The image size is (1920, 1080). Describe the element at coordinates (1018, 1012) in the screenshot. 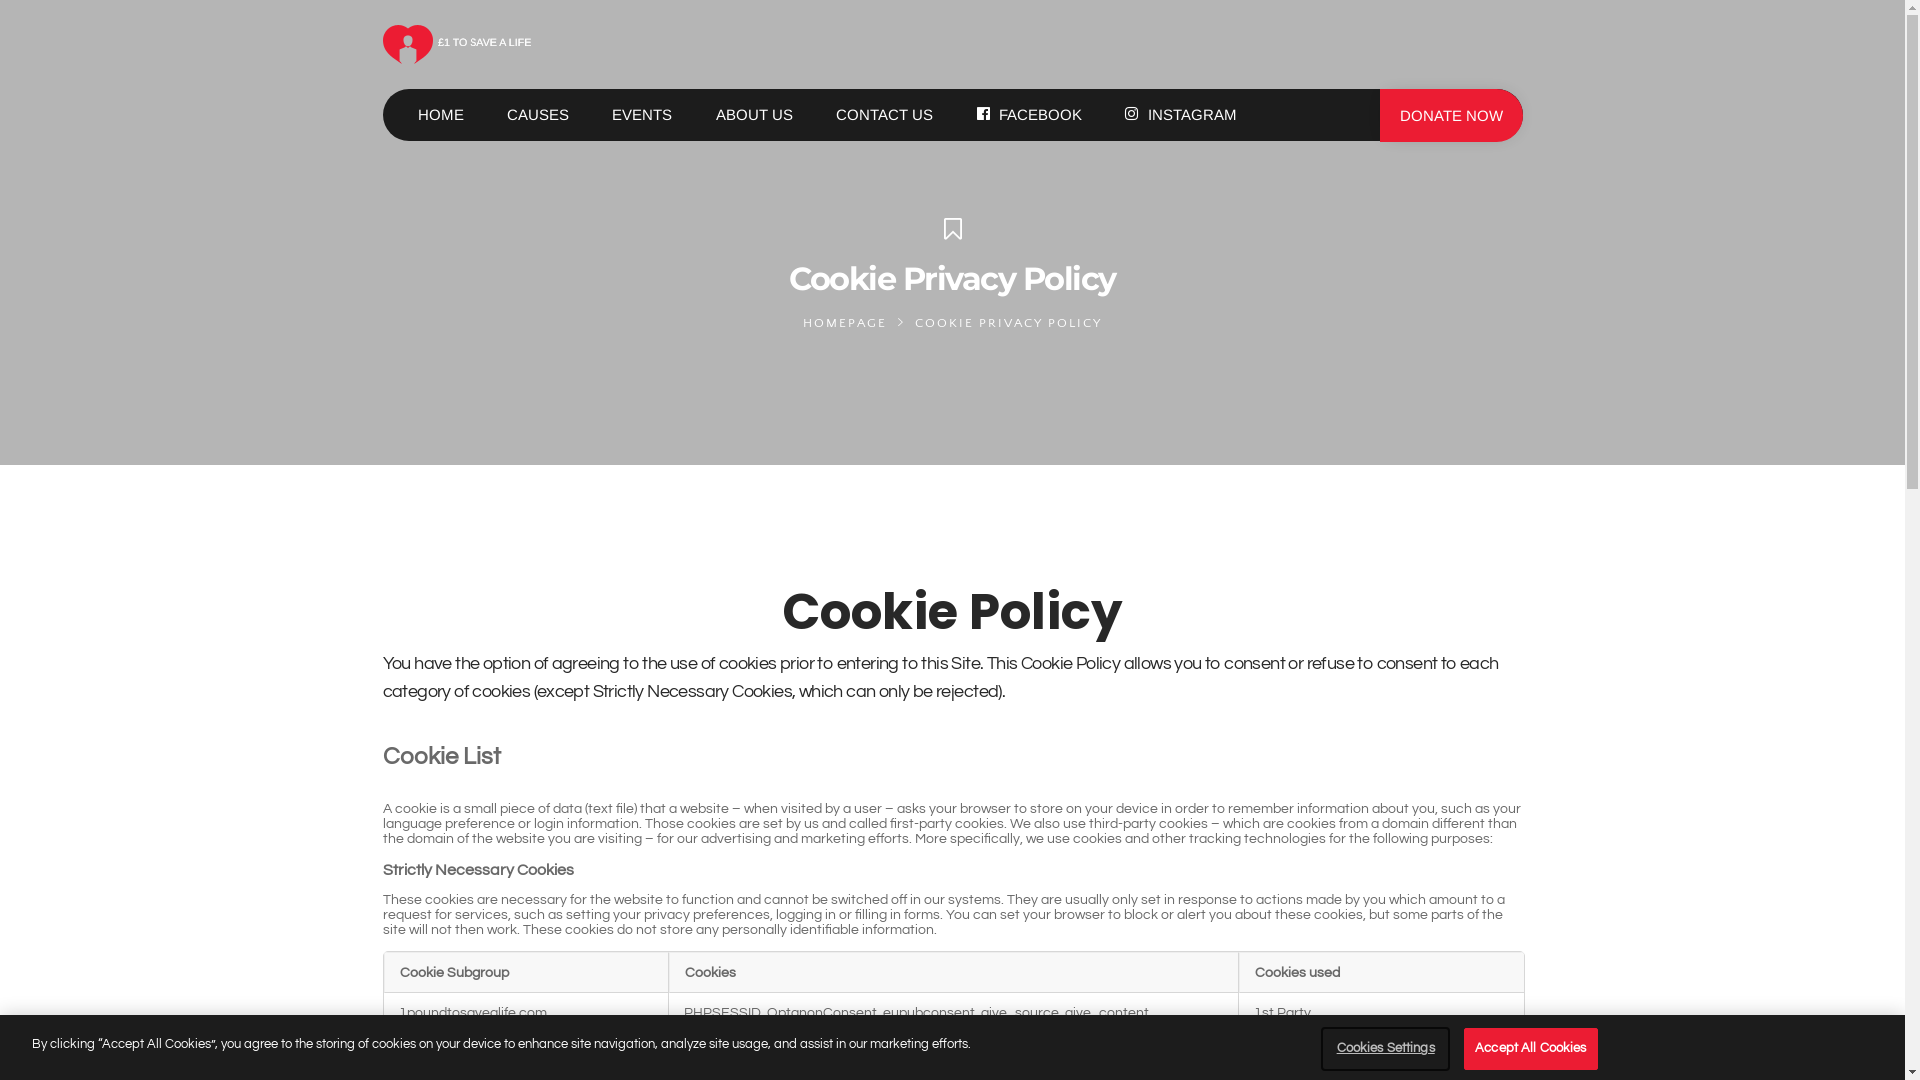

I see `give_source` at that location.